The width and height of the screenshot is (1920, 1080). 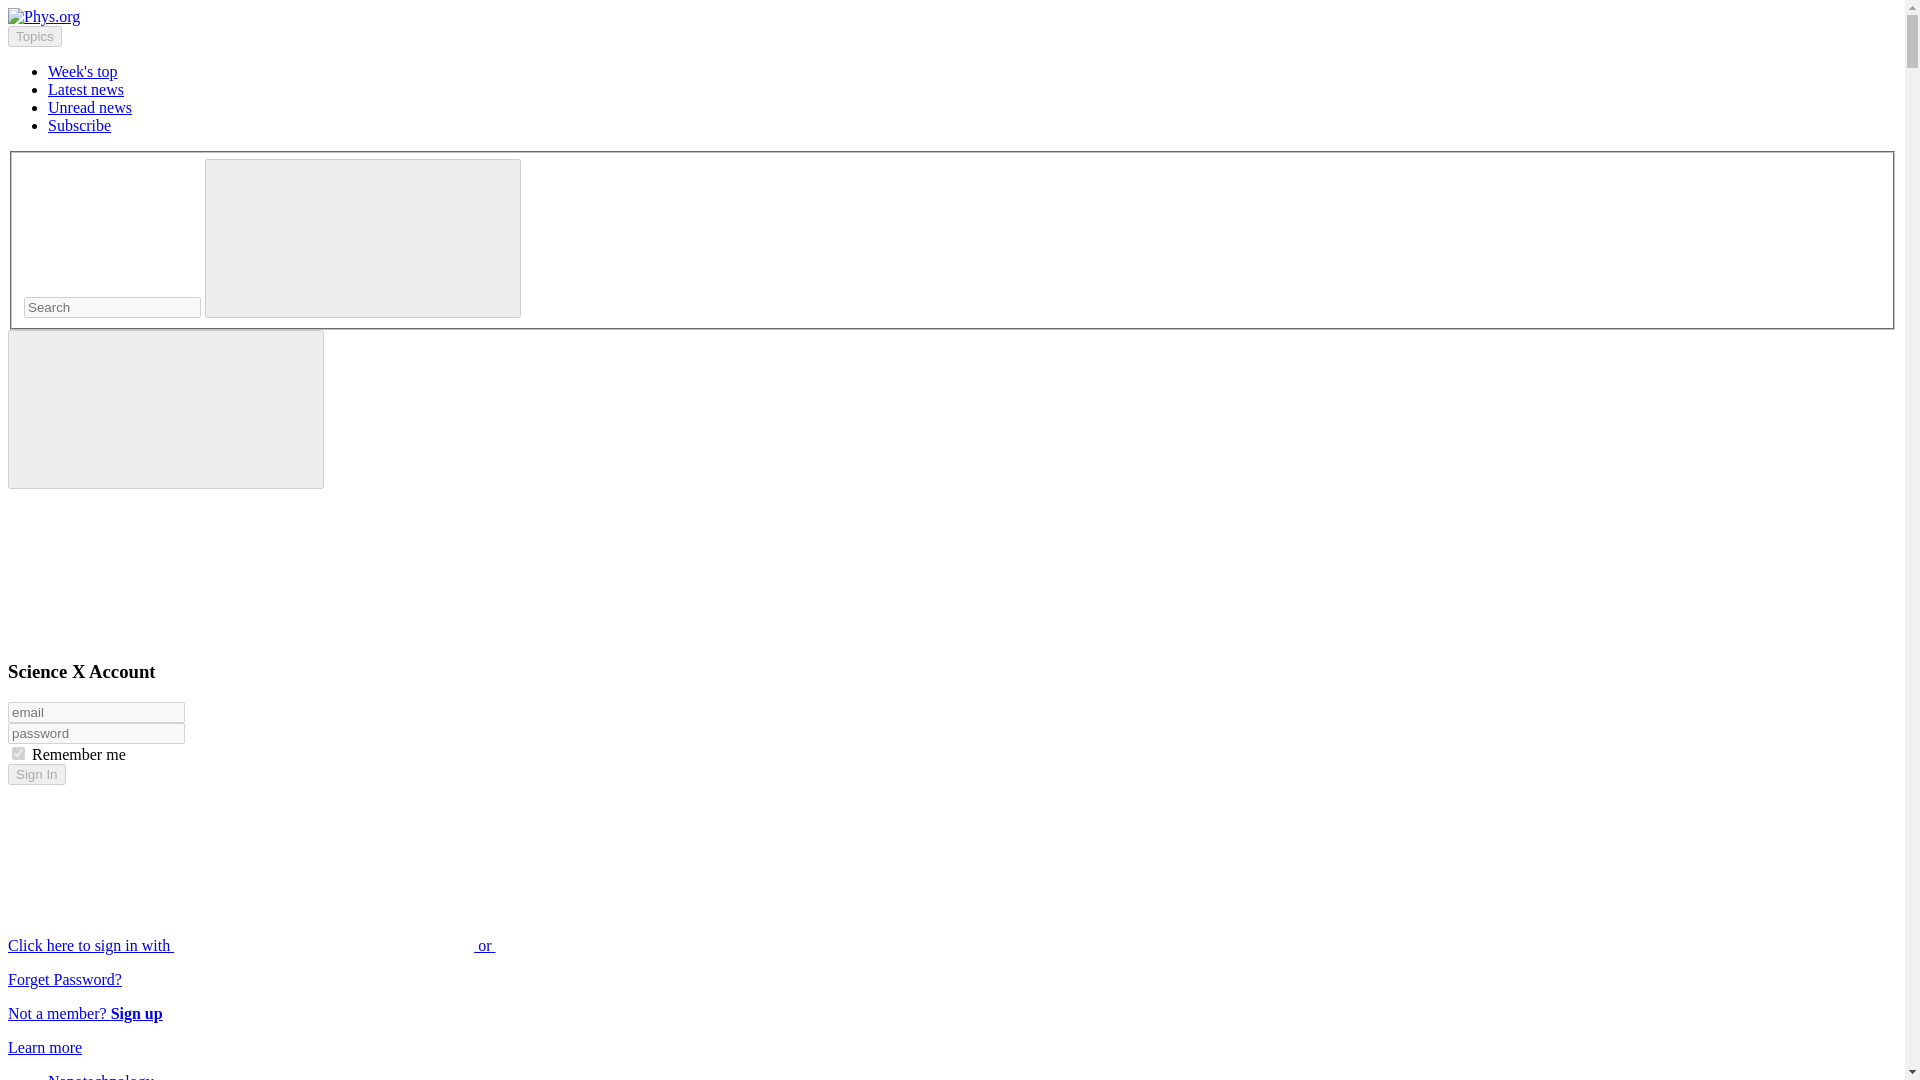 I want to click on on, so click(x=18, y=754).